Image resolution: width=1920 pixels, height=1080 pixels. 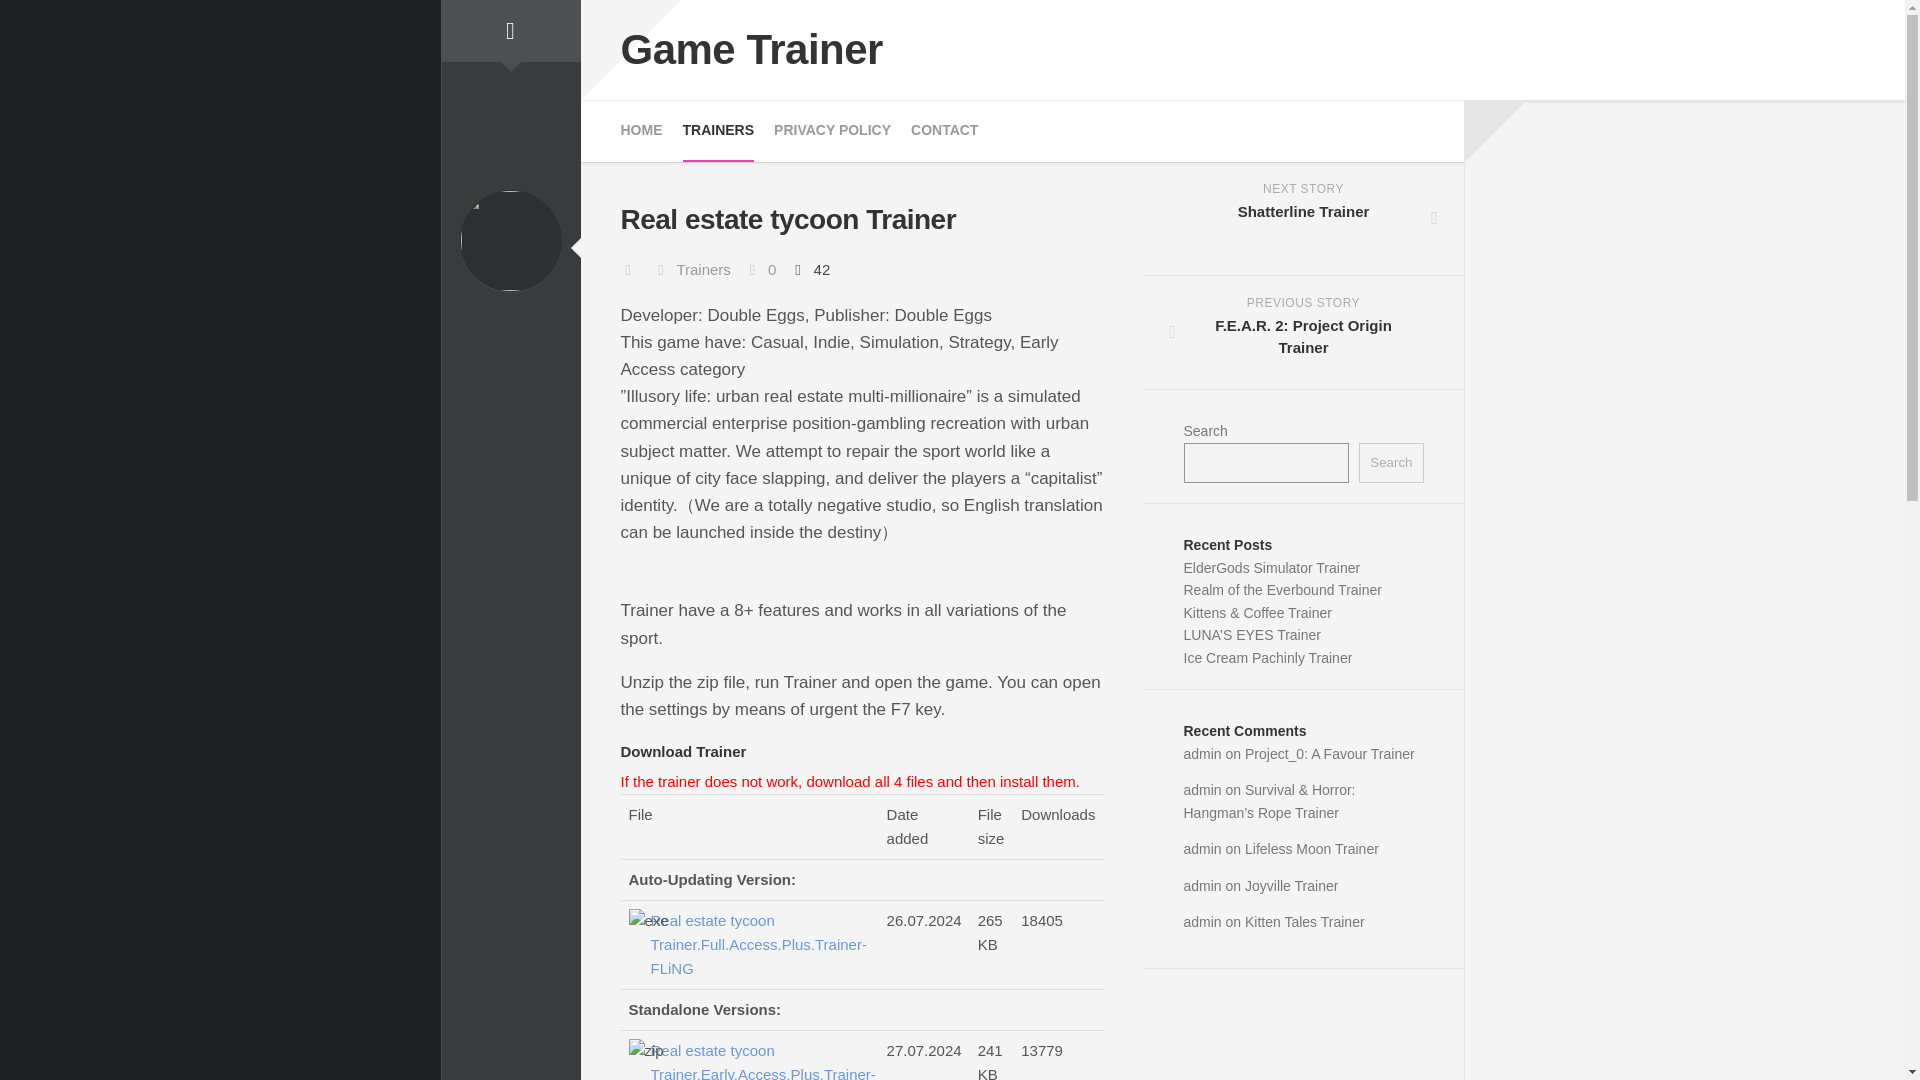 What do you see at coordinates (750, 50) in the screenshot?
I see `Real estate tycoon Trainer.Full.Access.Plus.Trainer-FLiNG` at bounding box center [750, 50].